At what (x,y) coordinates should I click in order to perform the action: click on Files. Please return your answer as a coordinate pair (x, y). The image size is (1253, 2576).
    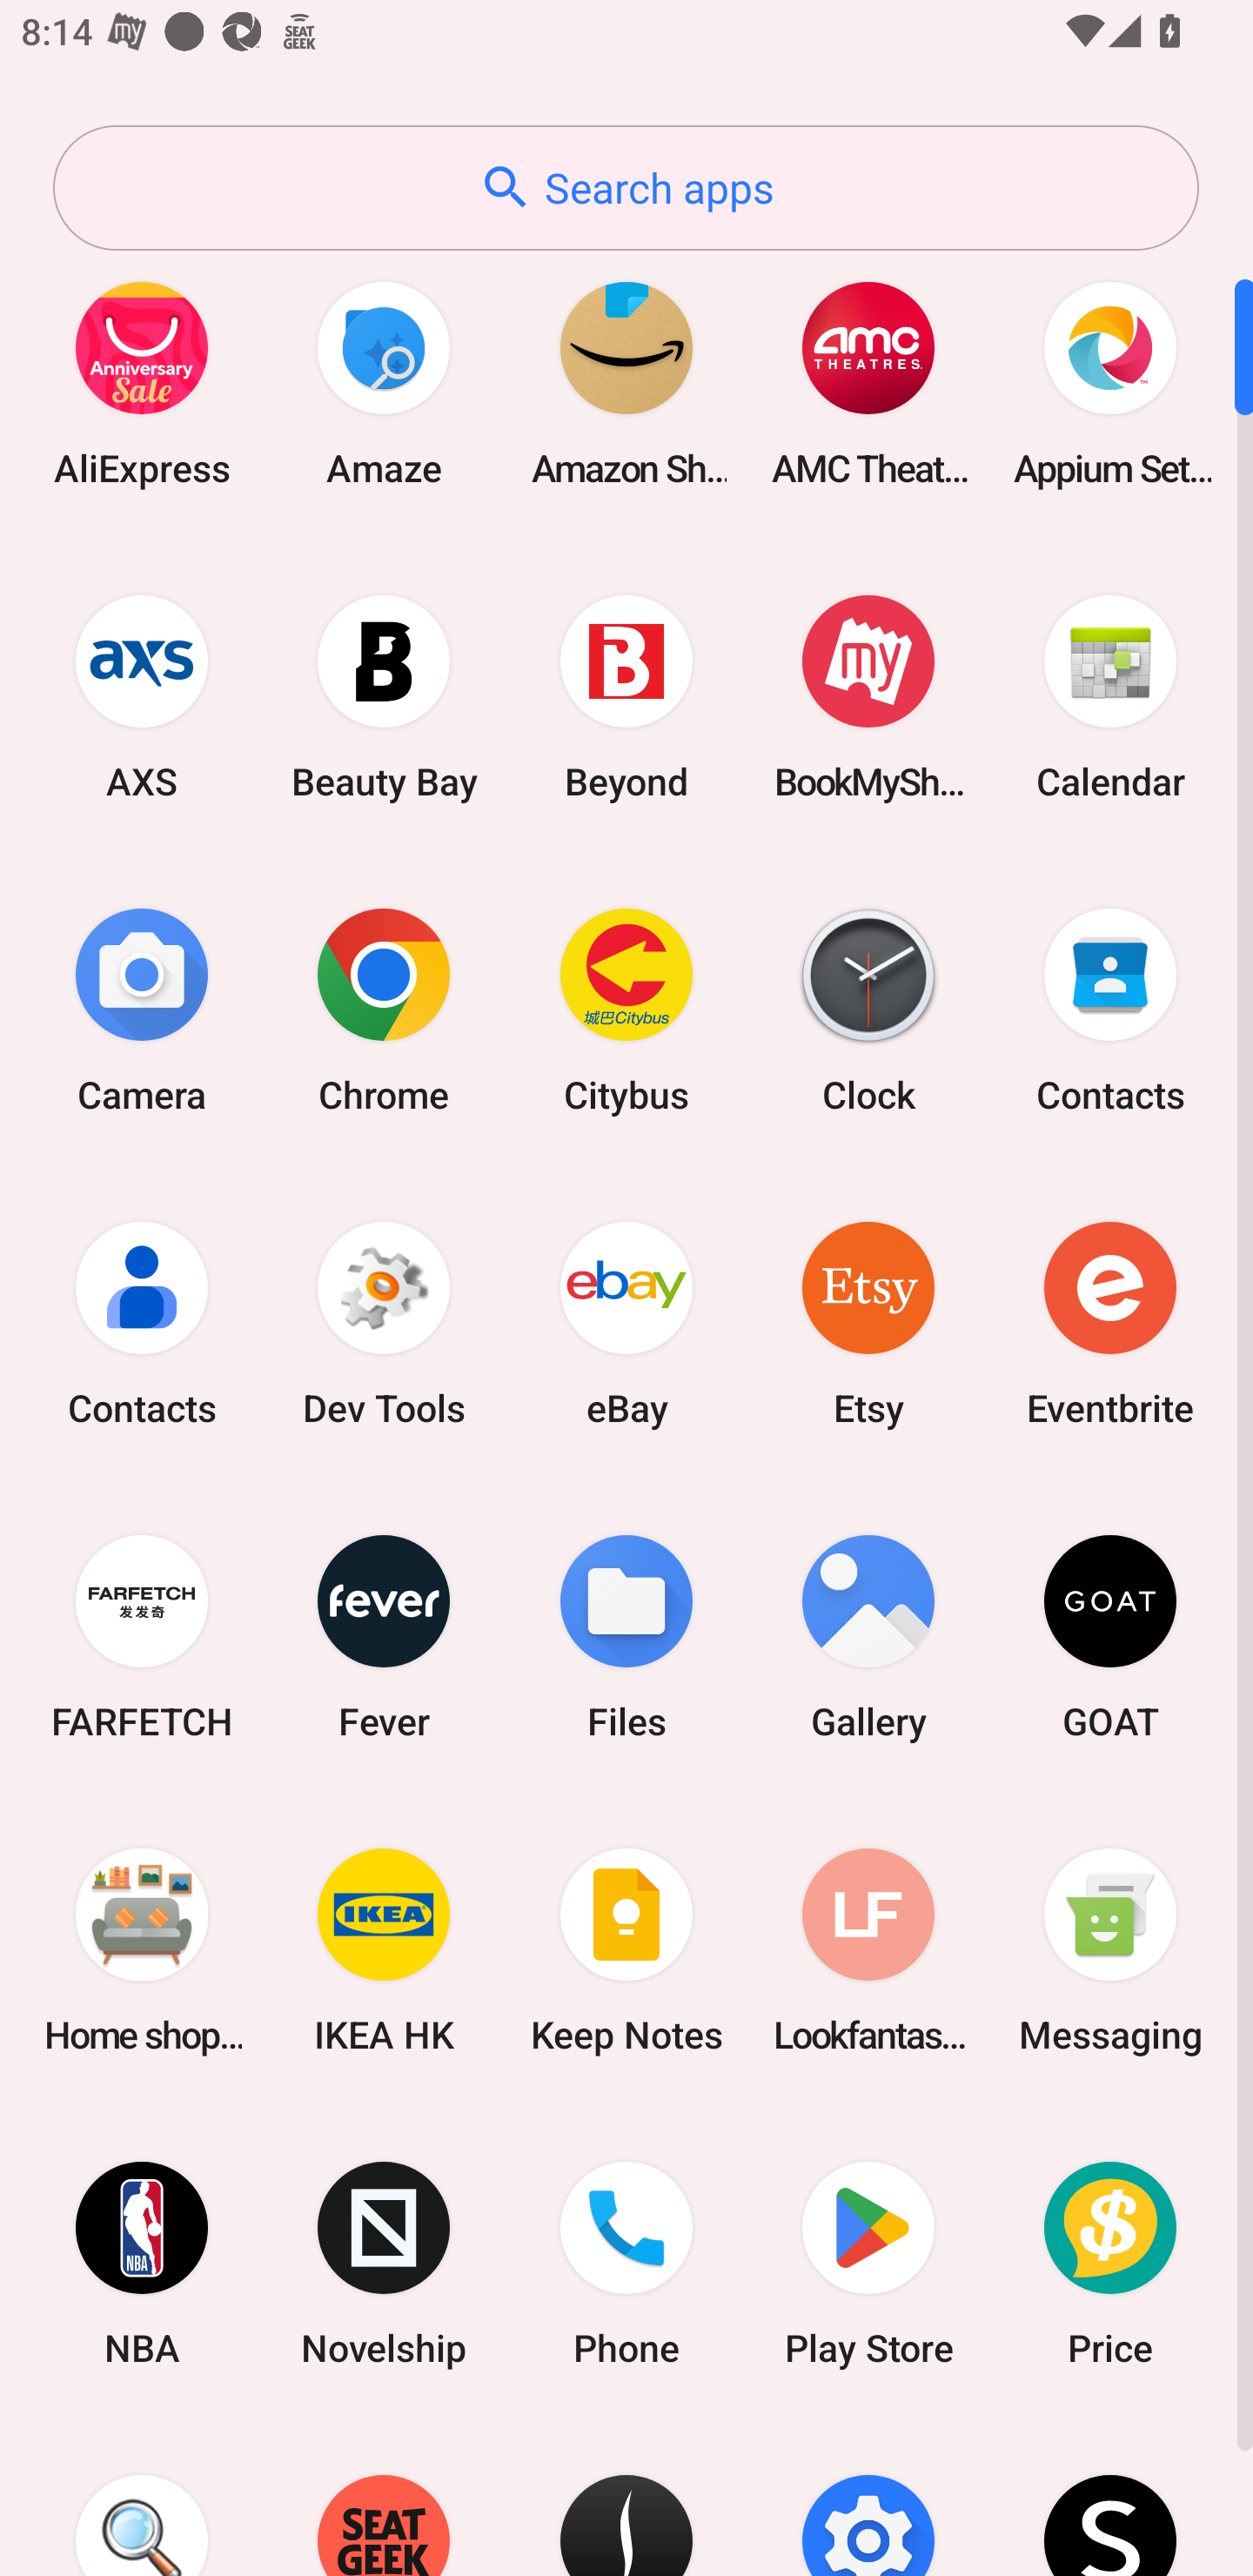
    Looking at the image, I should click on (626, 1636).